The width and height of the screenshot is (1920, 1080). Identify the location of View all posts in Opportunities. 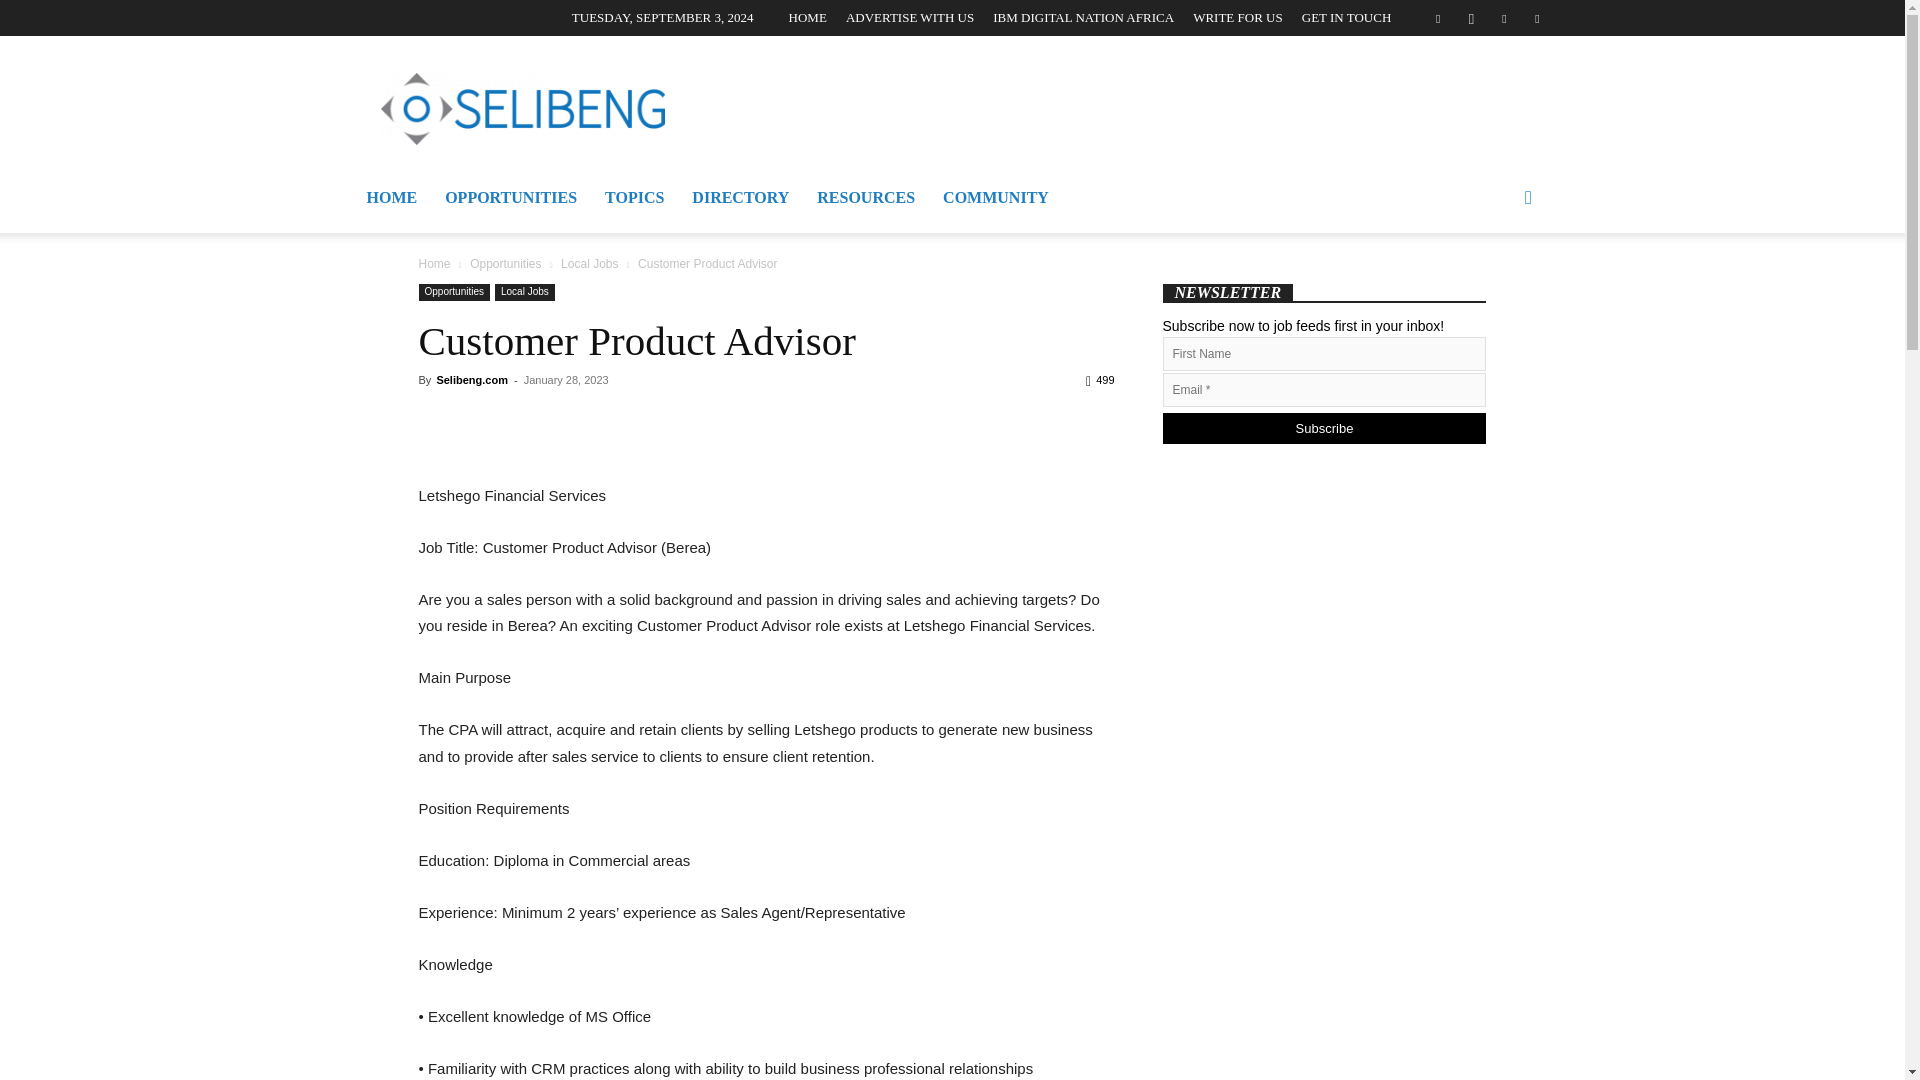
(506, 264).